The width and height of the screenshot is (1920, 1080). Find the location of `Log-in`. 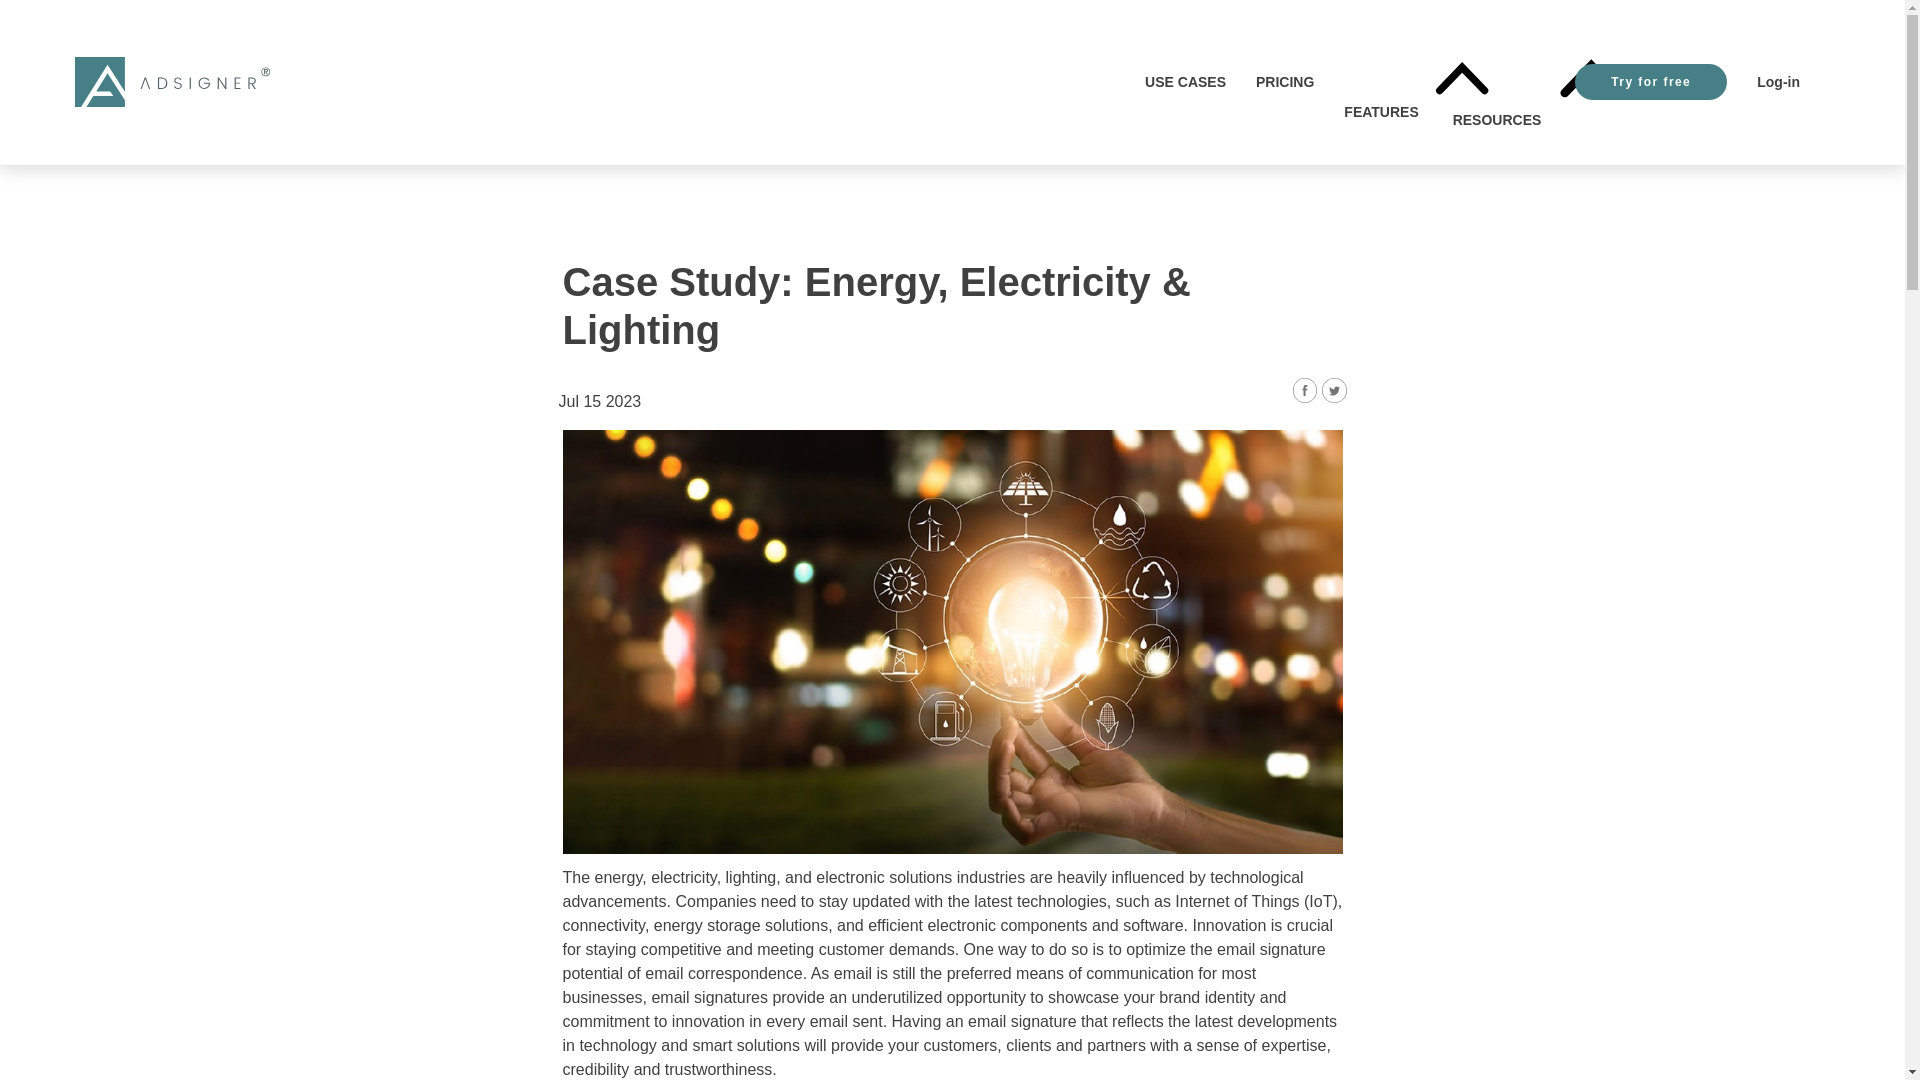

Log-in is located at coordinates (1778, 82).